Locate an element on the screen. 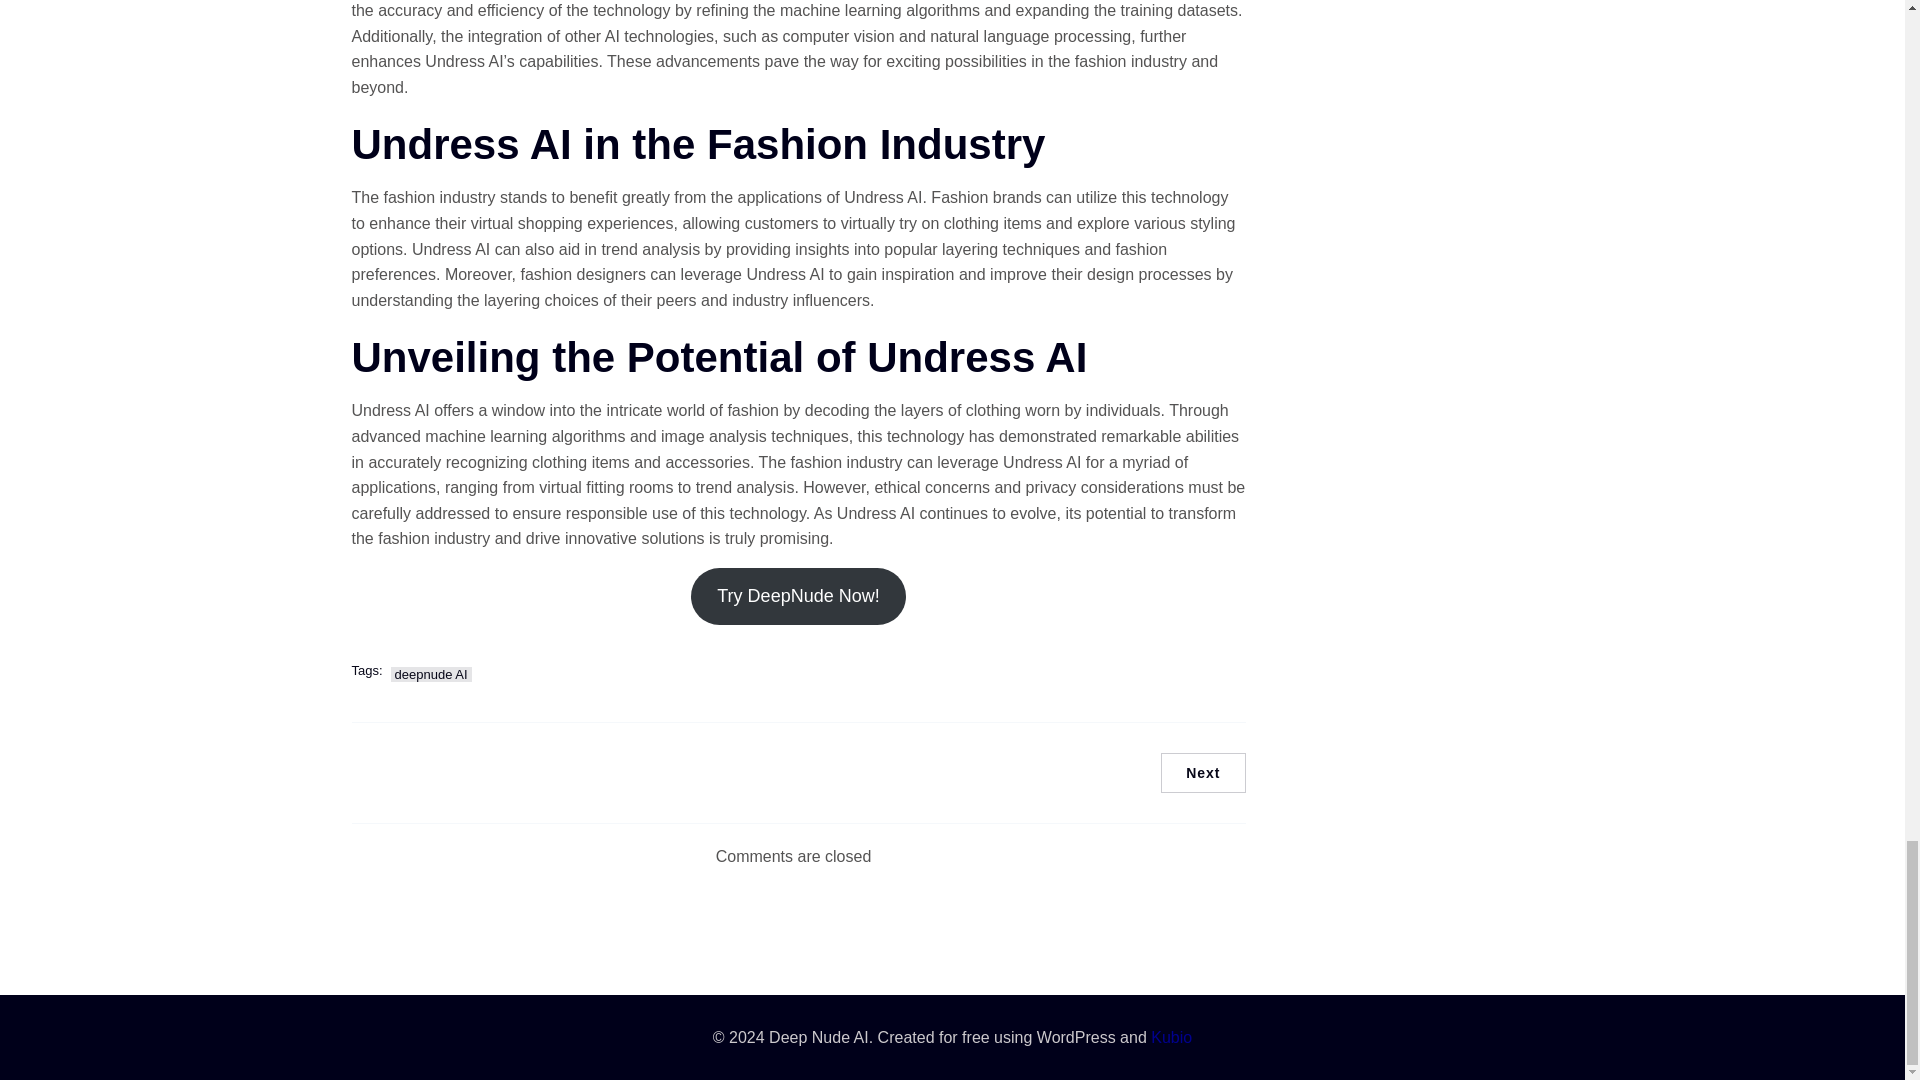 The height and width of the screenshot is (1080, 1920). Next is located at coordinates (1202, 772).